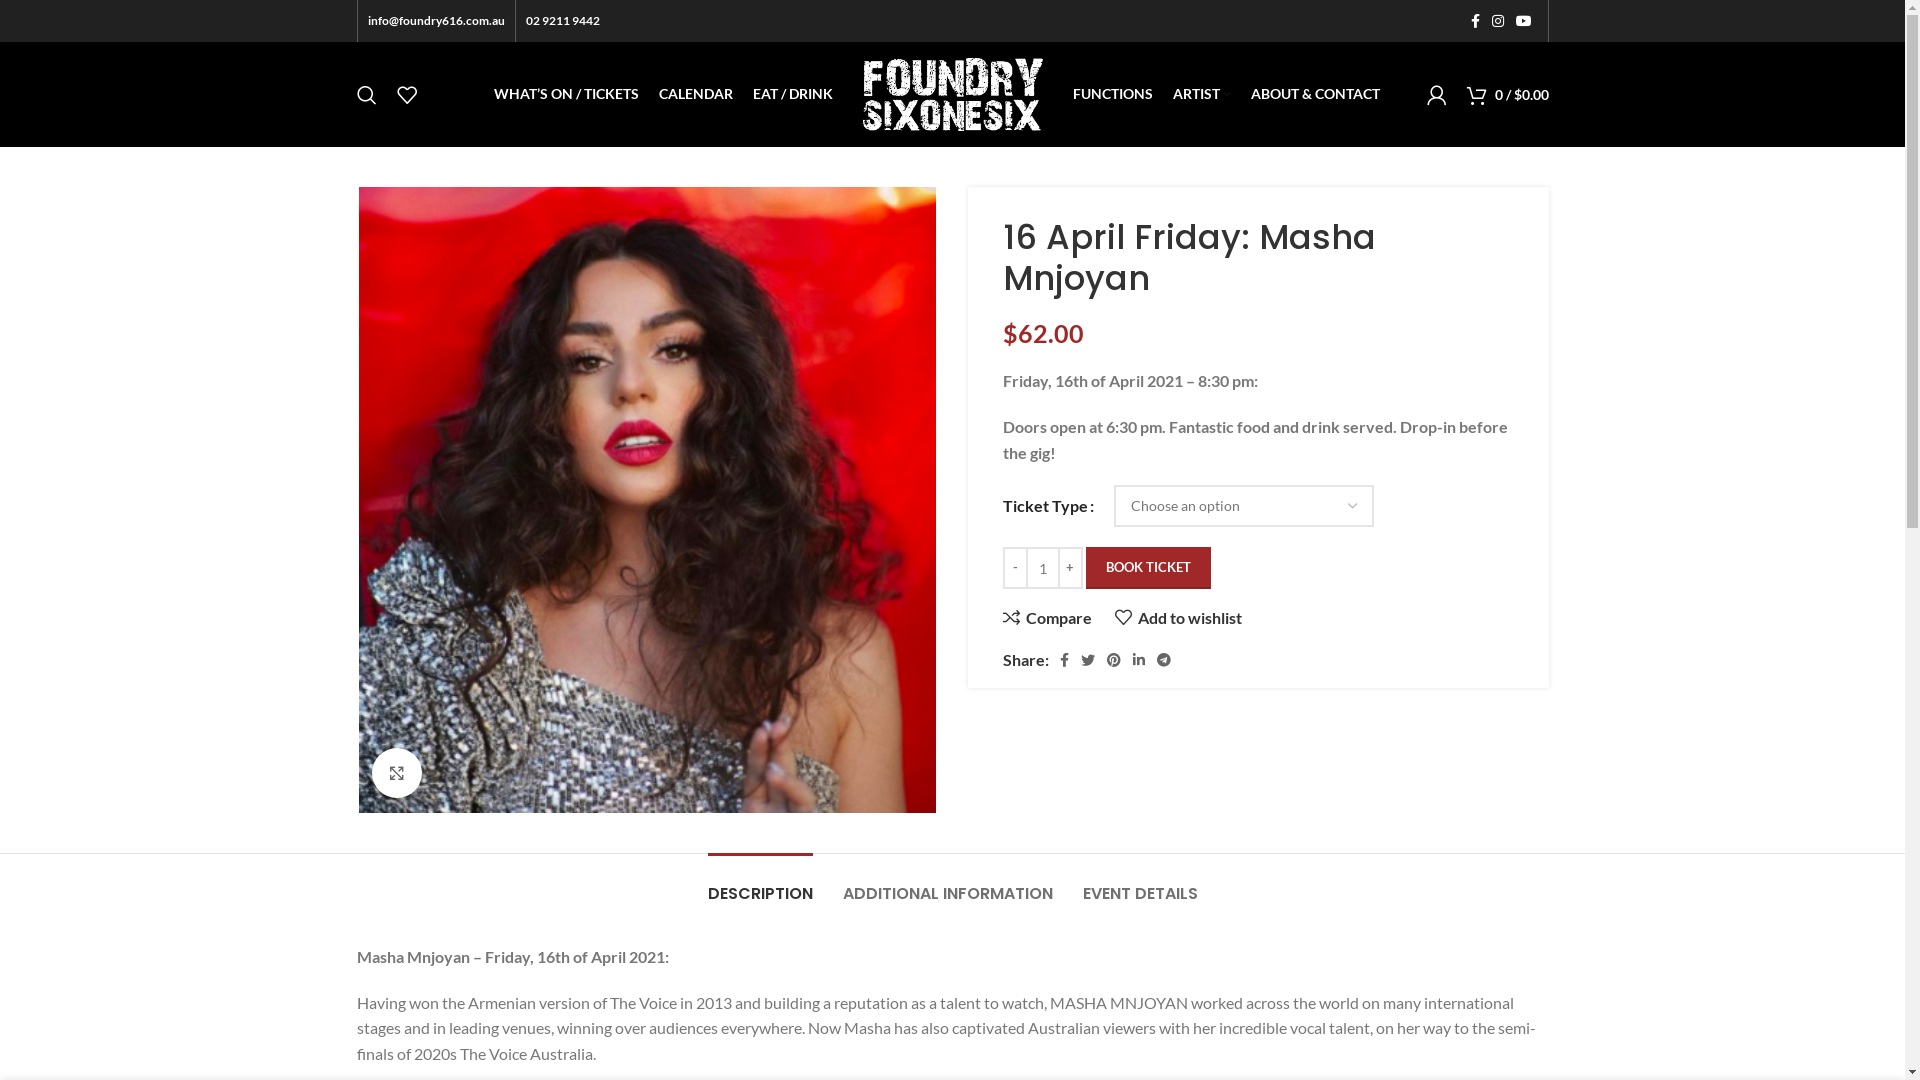  What do you see at coordinates (1436, 94) in the screenshot?
I see `My account` at bounding box center [1436, 94].